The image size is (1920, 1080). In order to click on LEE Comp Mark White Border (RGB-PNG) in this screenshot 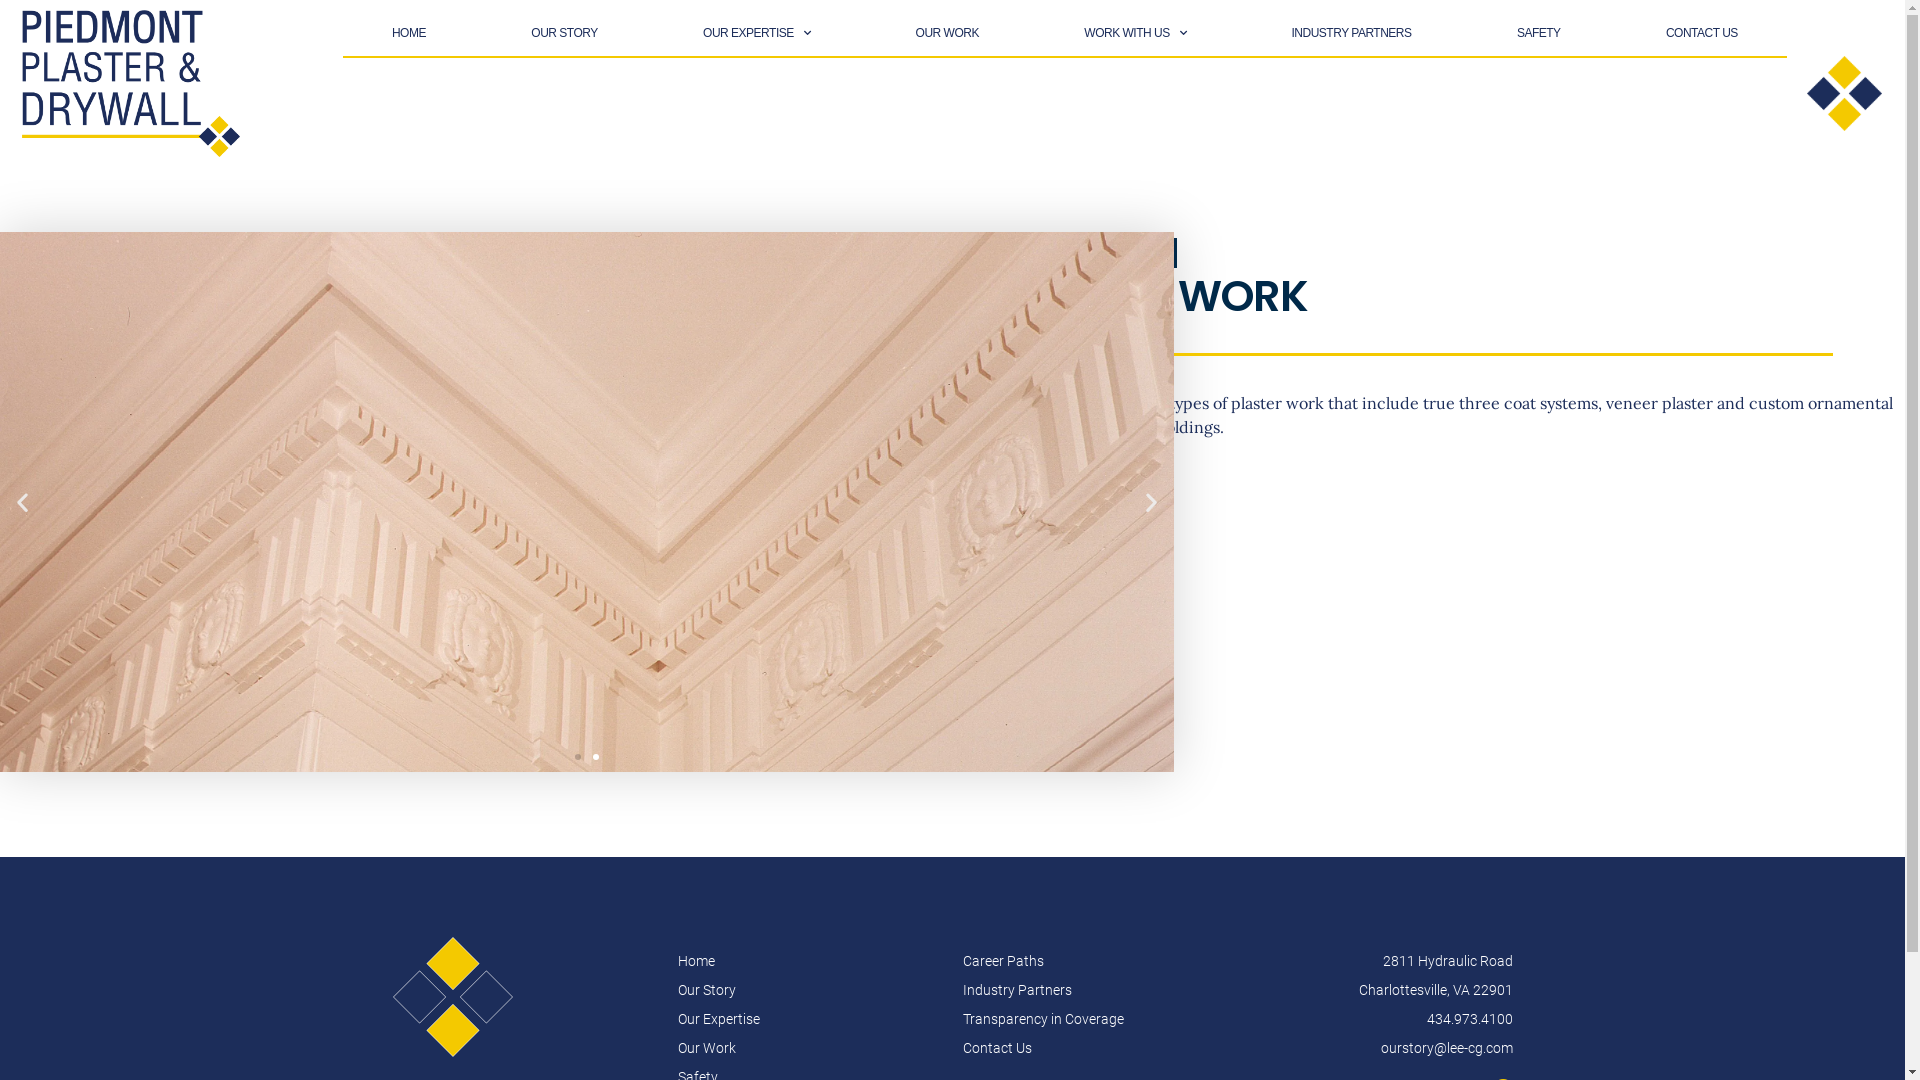, I will do `click(452, 997)`.